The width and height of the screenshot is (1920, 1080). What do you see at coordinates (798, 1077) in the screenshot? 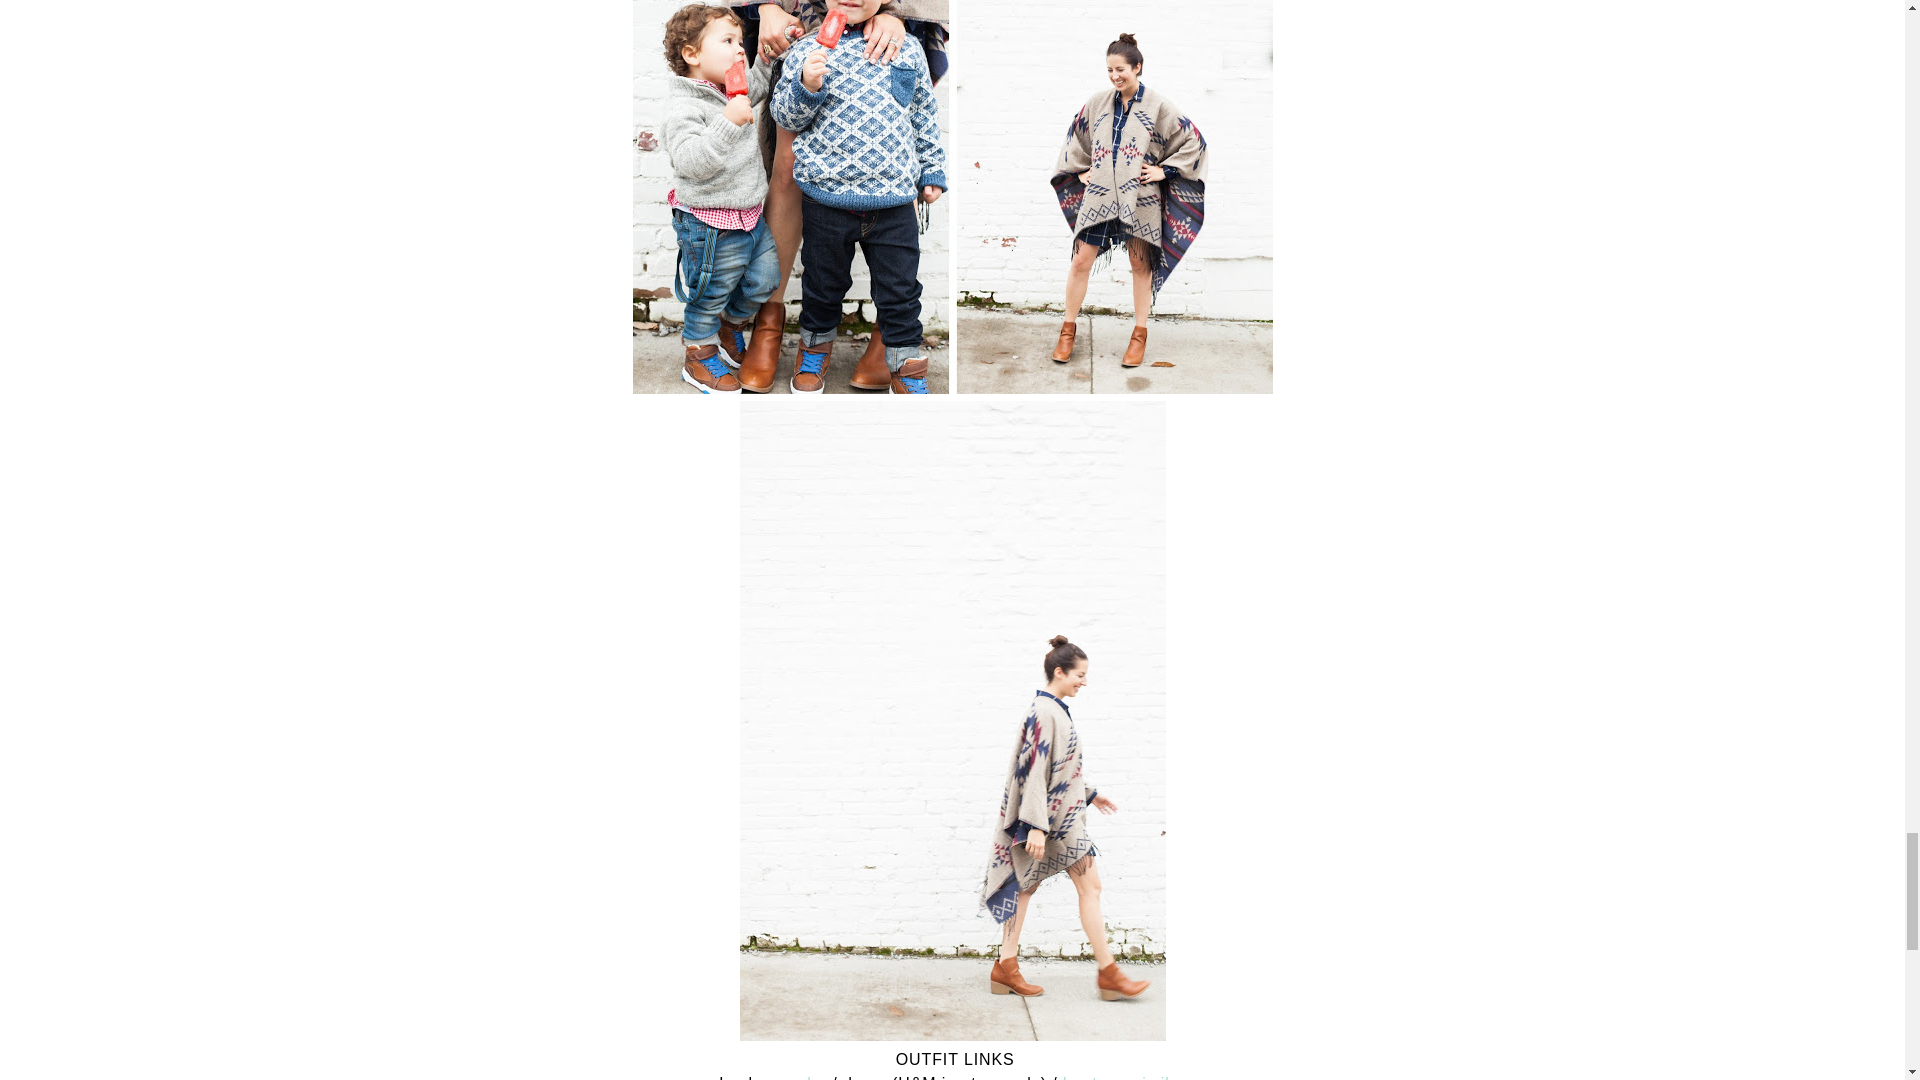
I see `poncho` at bounding box center [798, 1077].